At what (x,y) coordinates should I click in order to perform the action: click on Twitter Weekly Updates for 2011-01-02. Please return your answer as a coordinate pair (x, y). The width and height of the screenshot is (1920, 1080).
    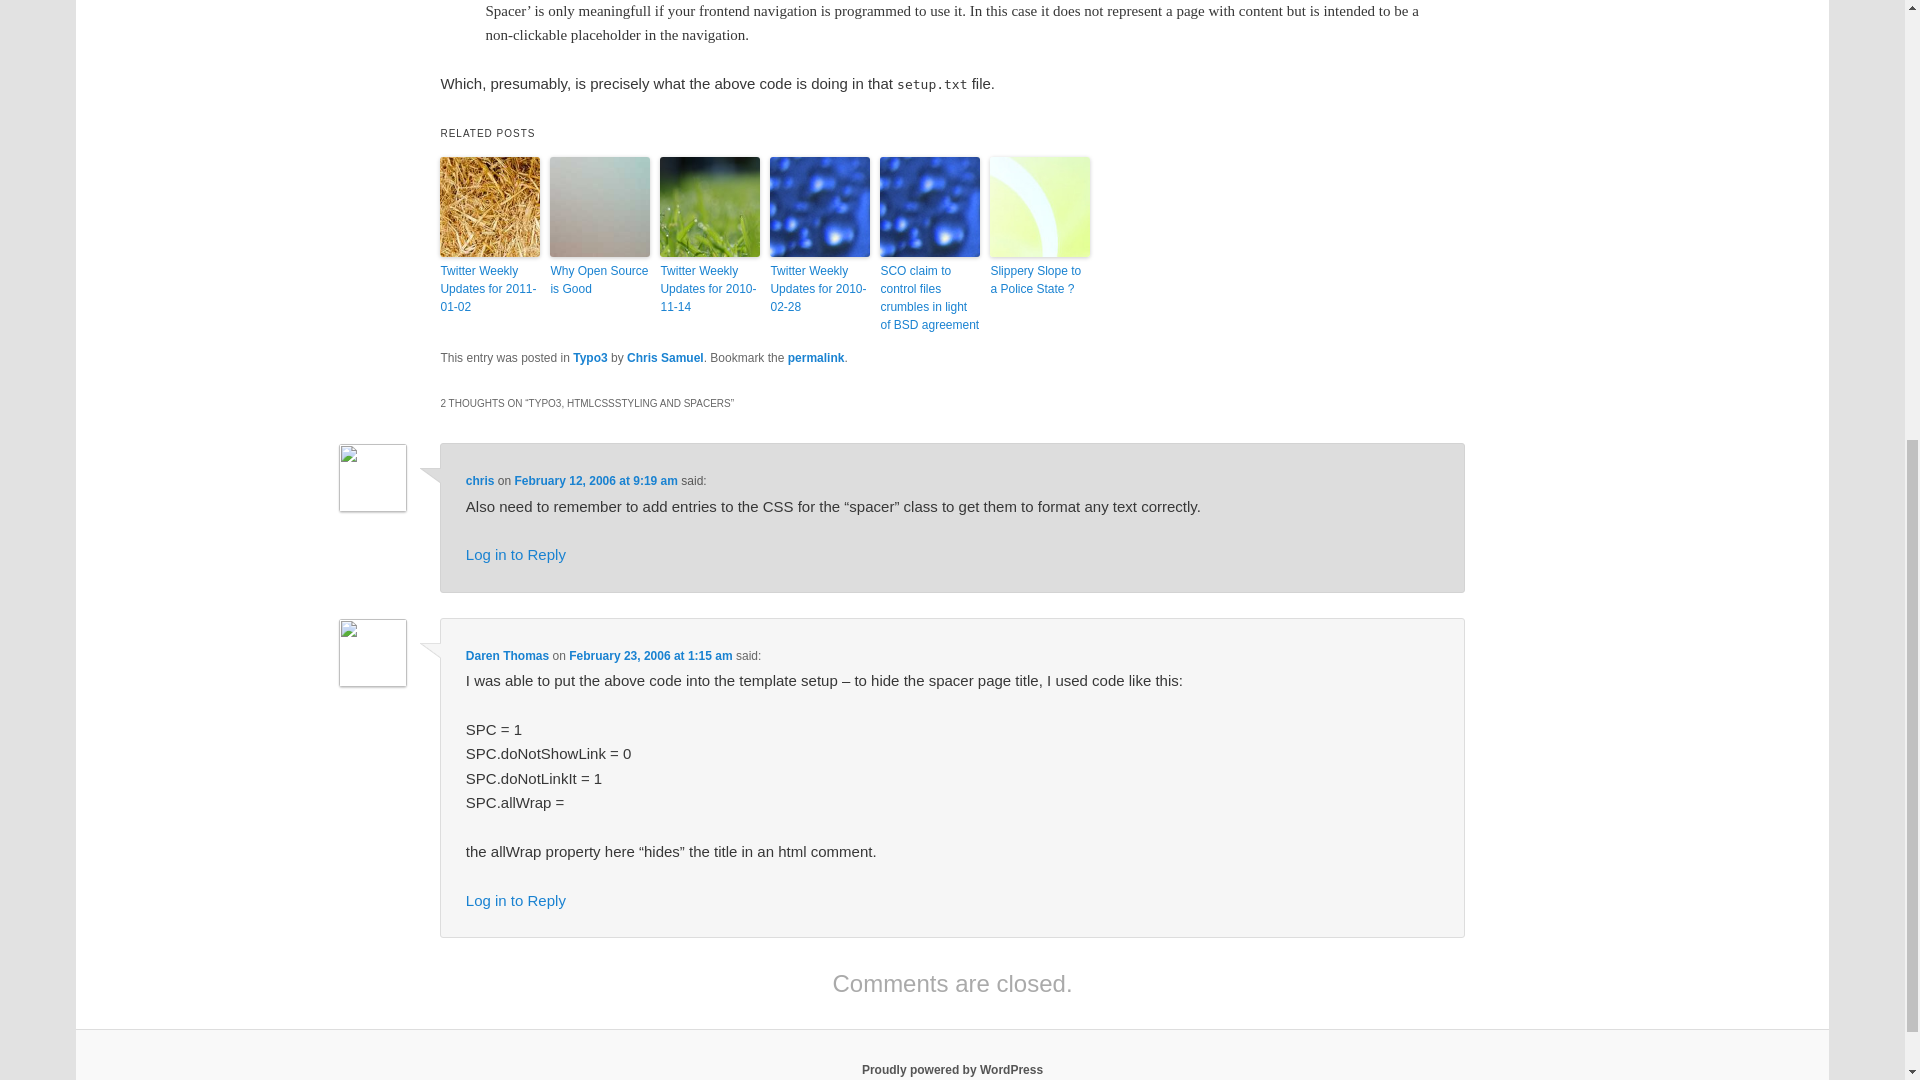
    Looking at the image, I should click on (489, 289).